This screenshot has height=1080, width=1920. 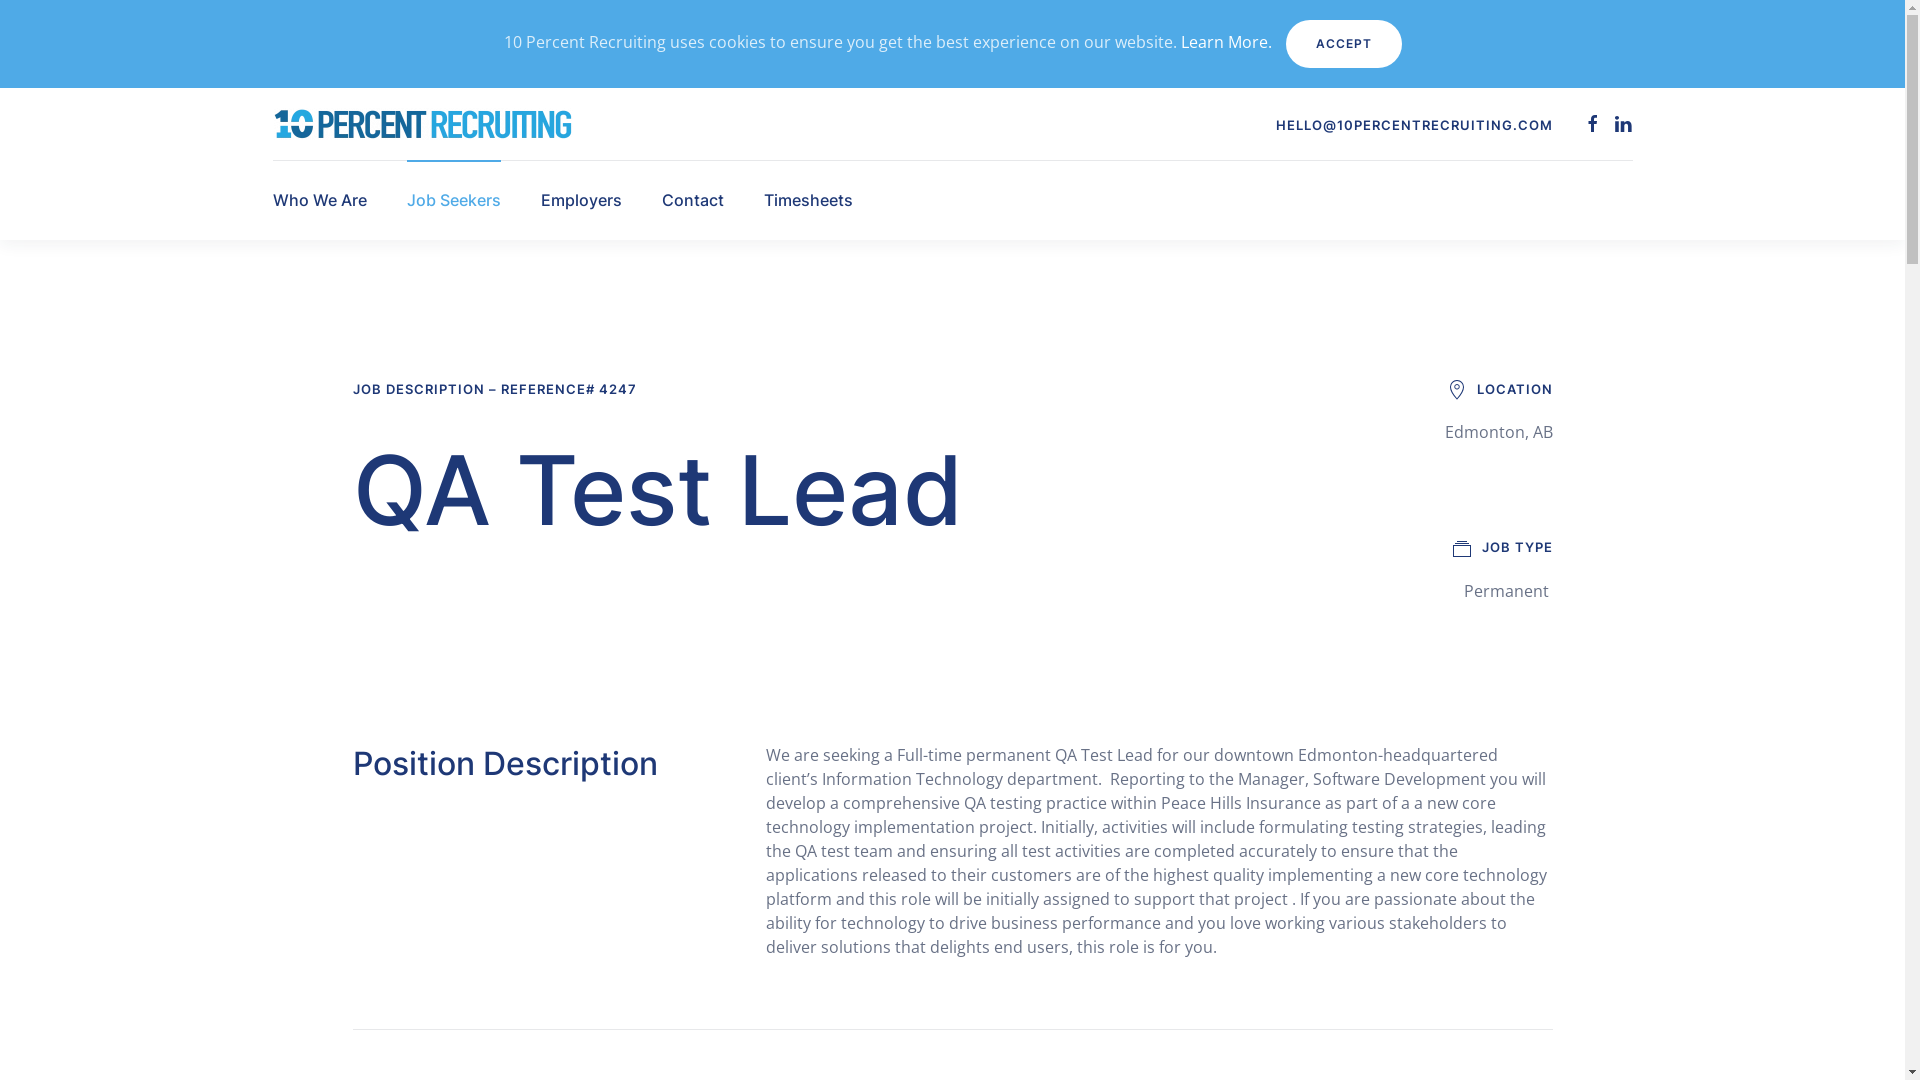 I want to click on Employers, so click(x=580, y=200).